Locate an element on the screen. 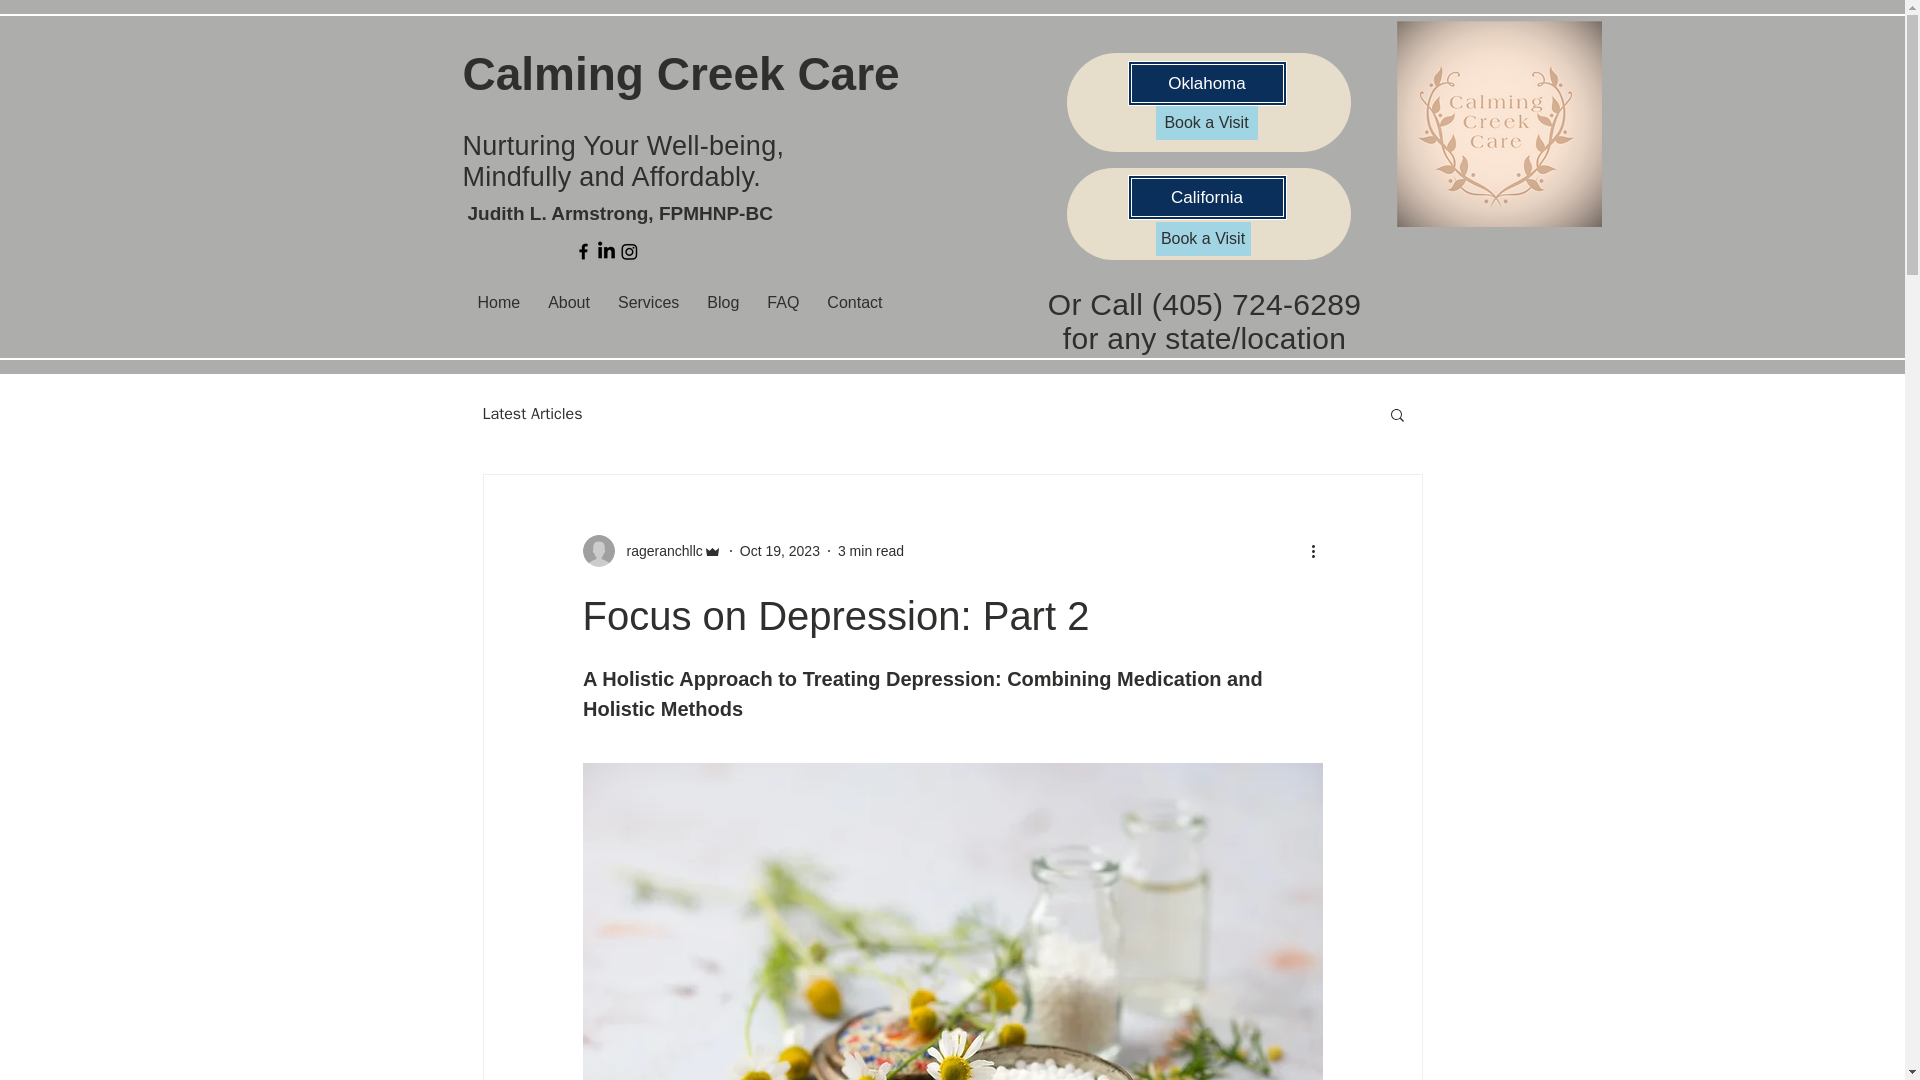  Services is located at coordinates (648, 302).